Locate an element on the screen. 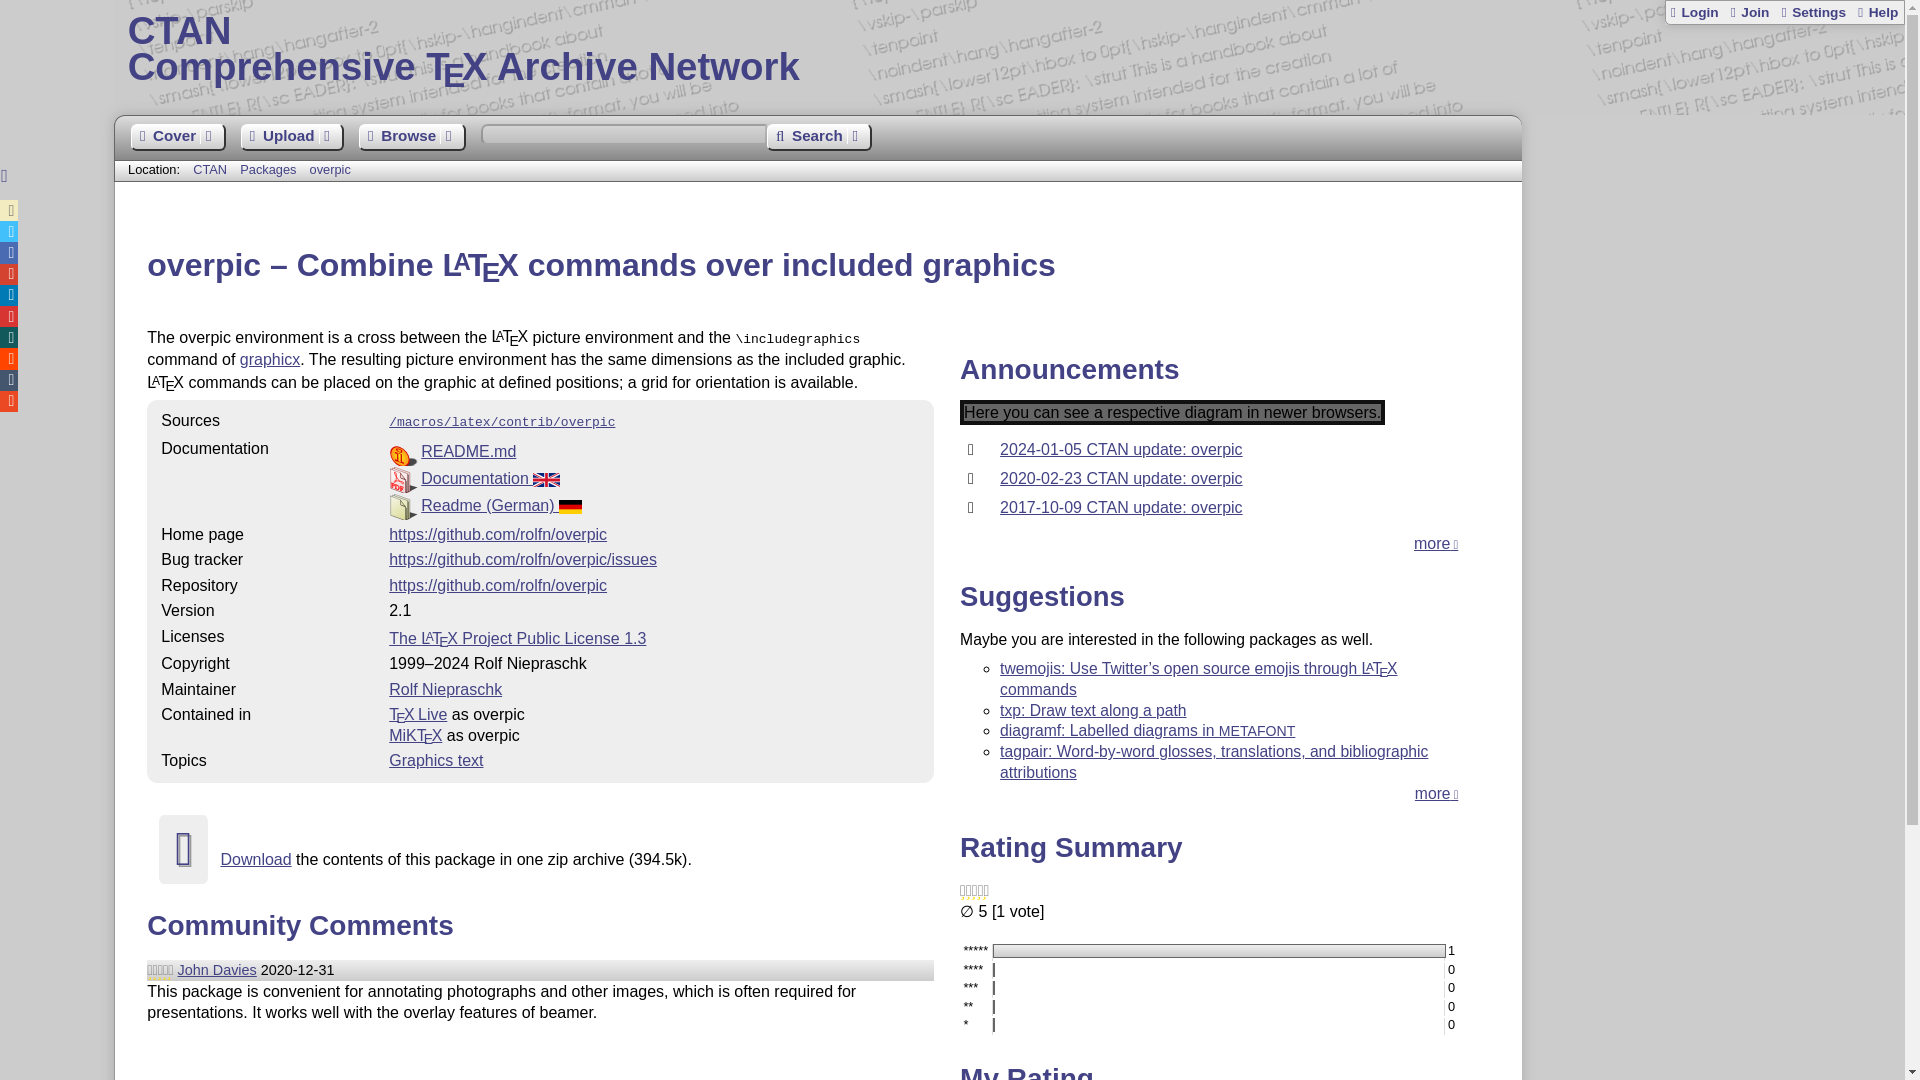  Documentation is located at coordinates (1010, 50).